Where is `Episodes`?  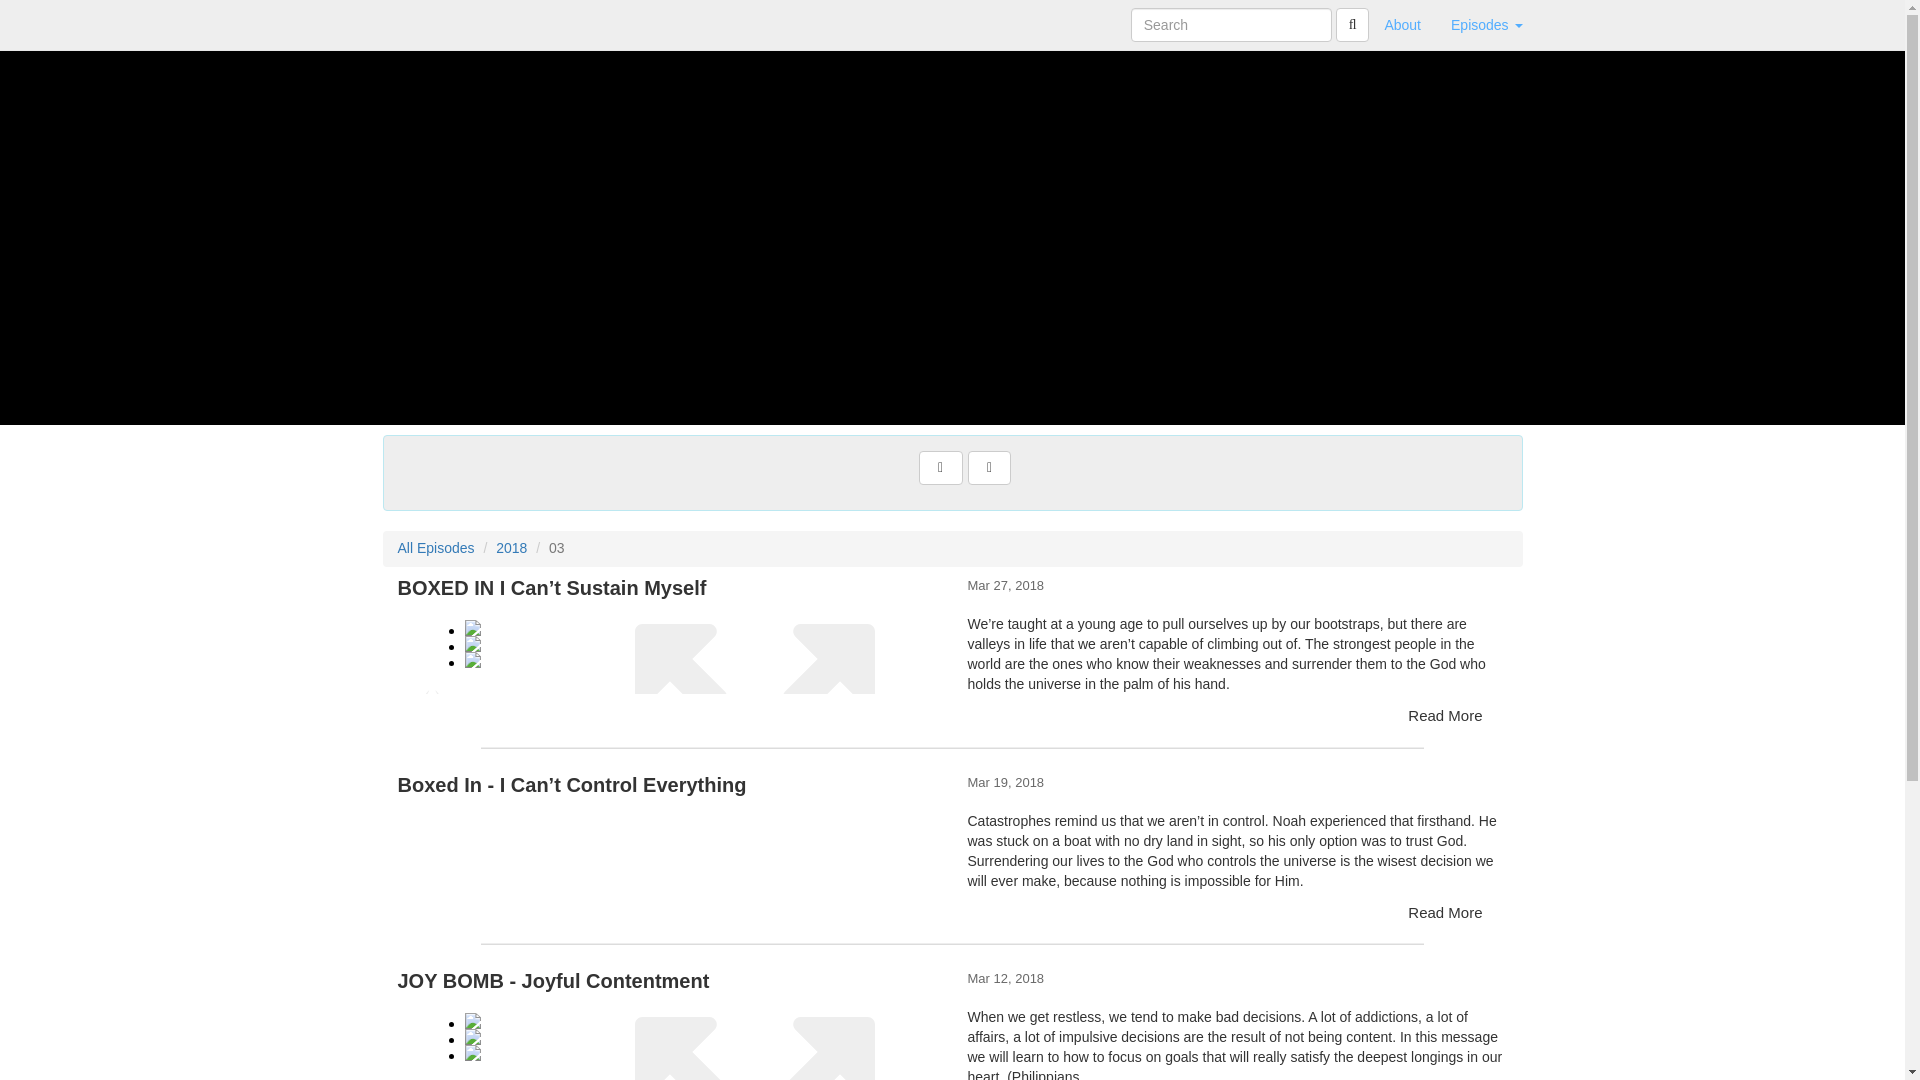
Episodes is located at coordinates (1486, 24).